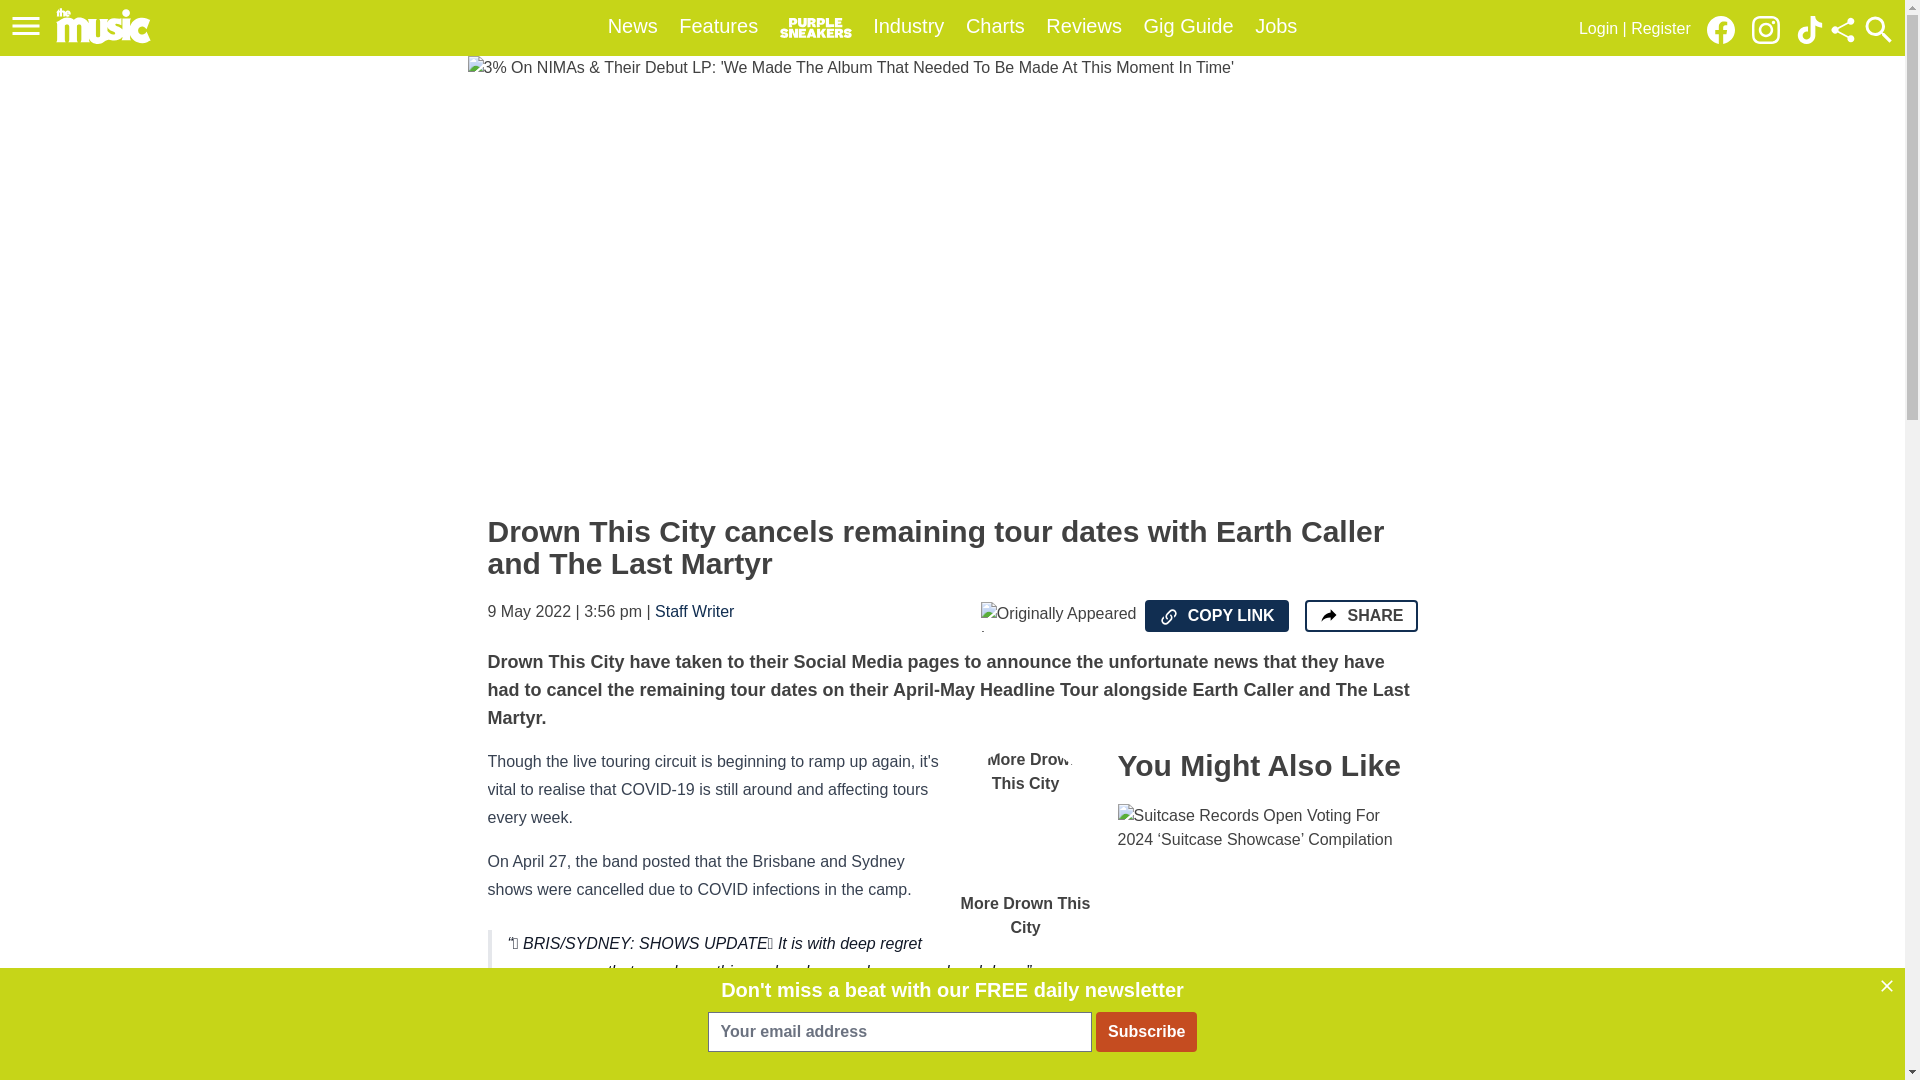  Describe the element at coordinates (644, 1014) in the screenshot. I see `Drown This City` at that location.